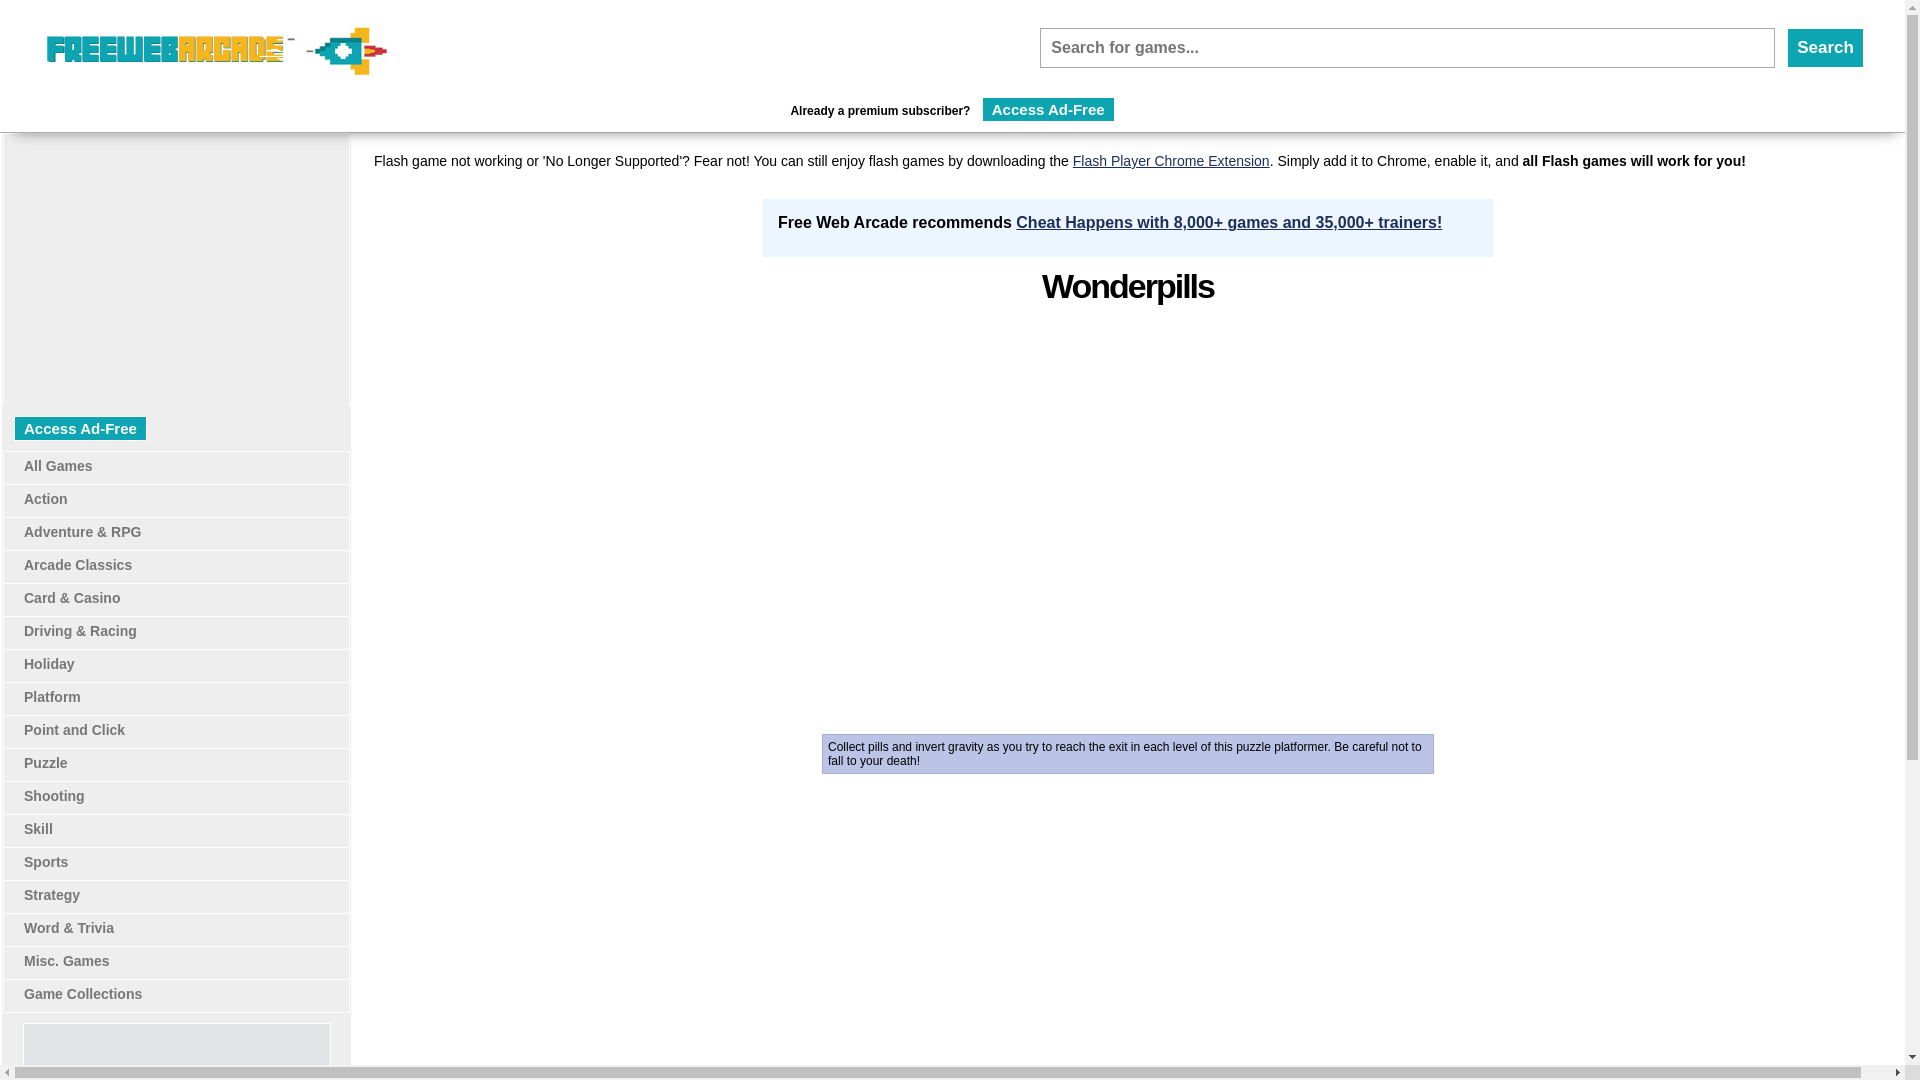  What do you see at coordinates (80, 428) in the screenshot?
I see `Access Ad-Free` at bounding box center [80, 428].